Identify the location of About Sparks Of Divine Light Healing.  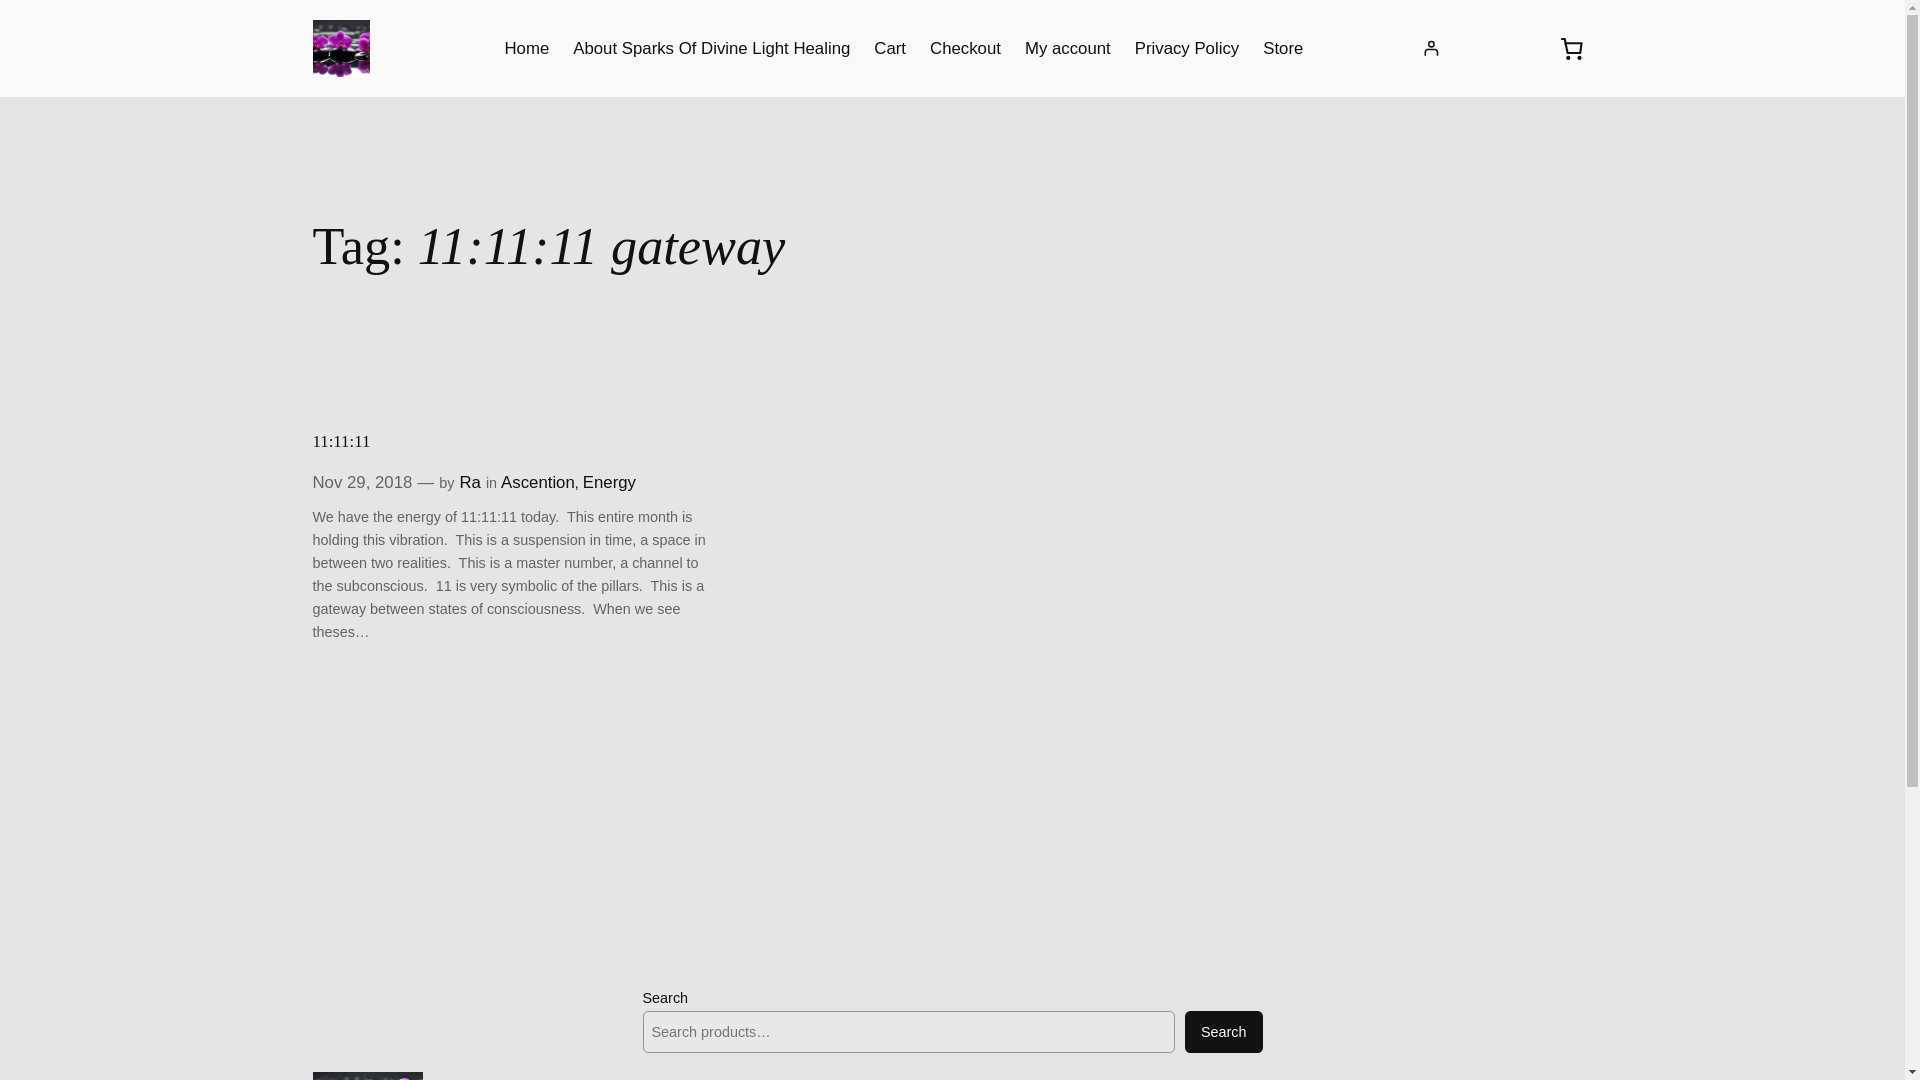
(711, 48).